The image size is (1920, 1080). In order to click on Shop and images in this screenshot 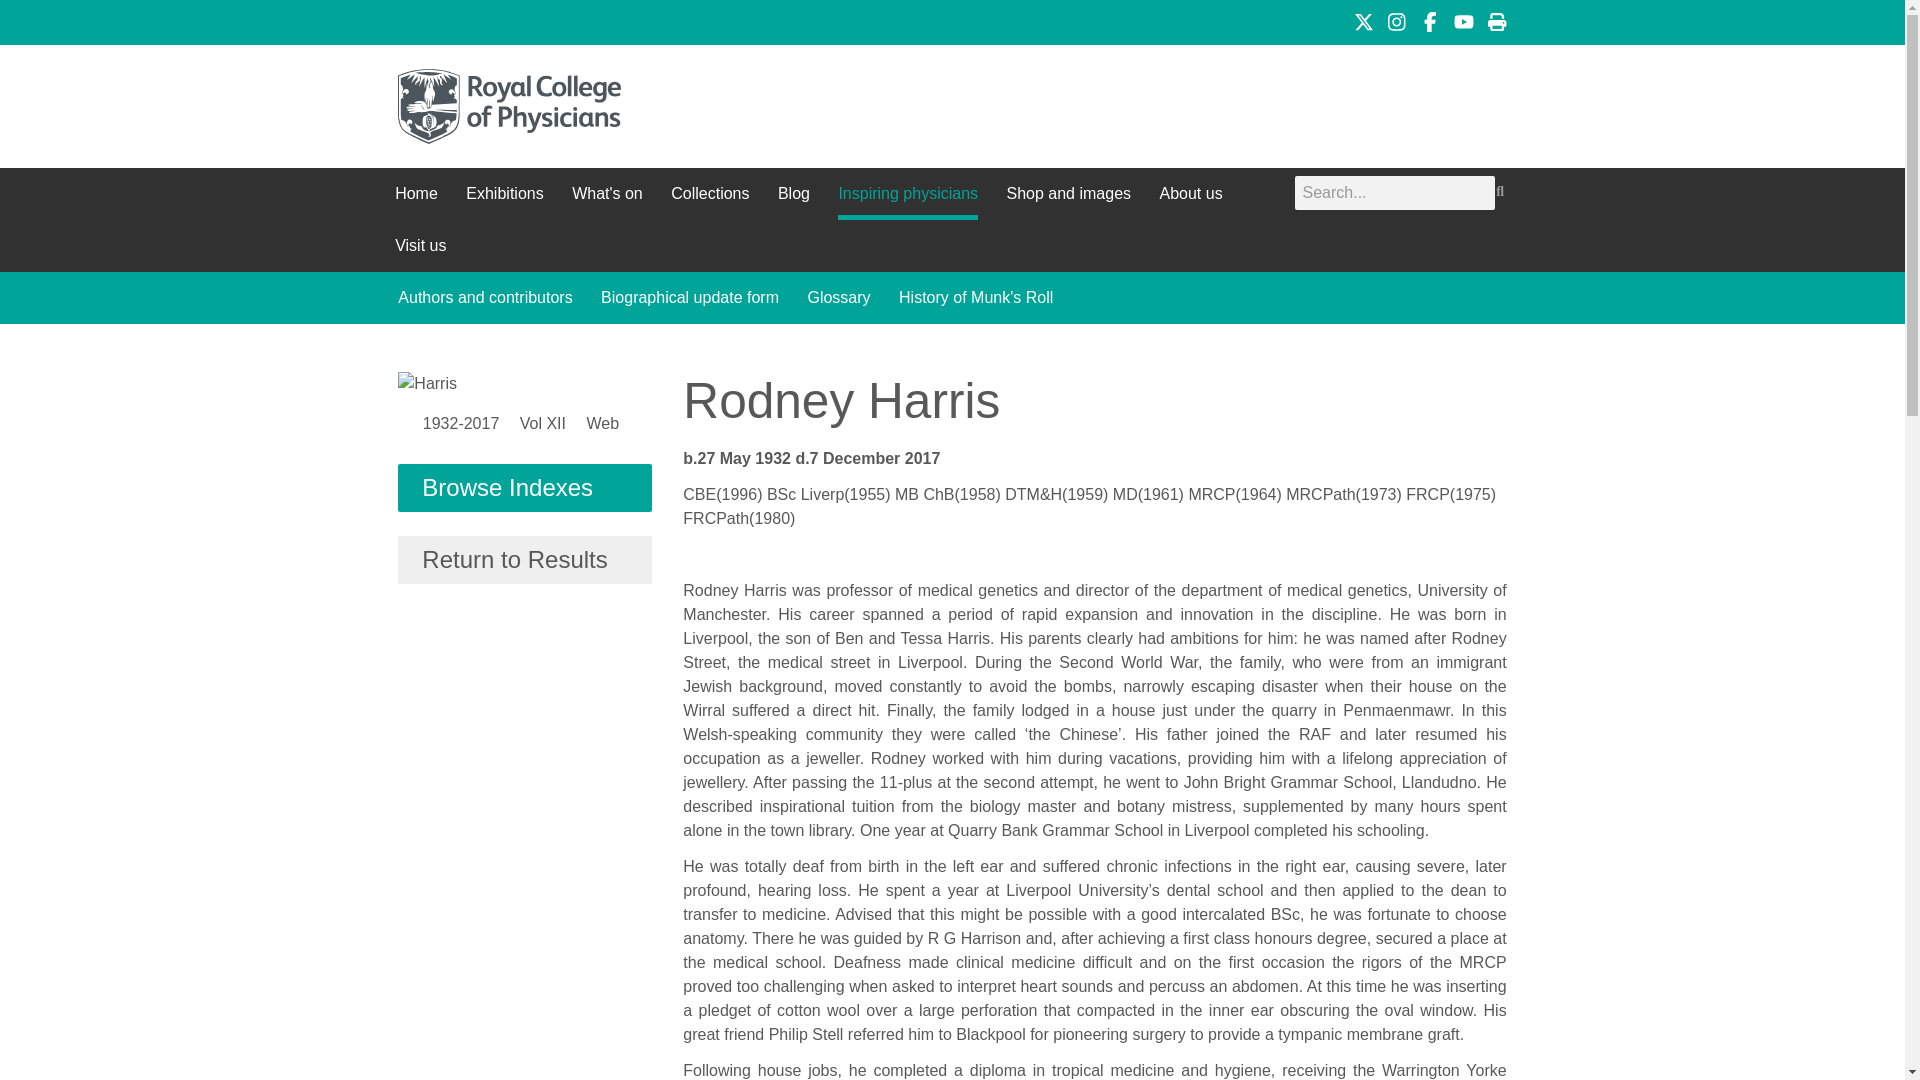, I will do `click(1068, 194)`.